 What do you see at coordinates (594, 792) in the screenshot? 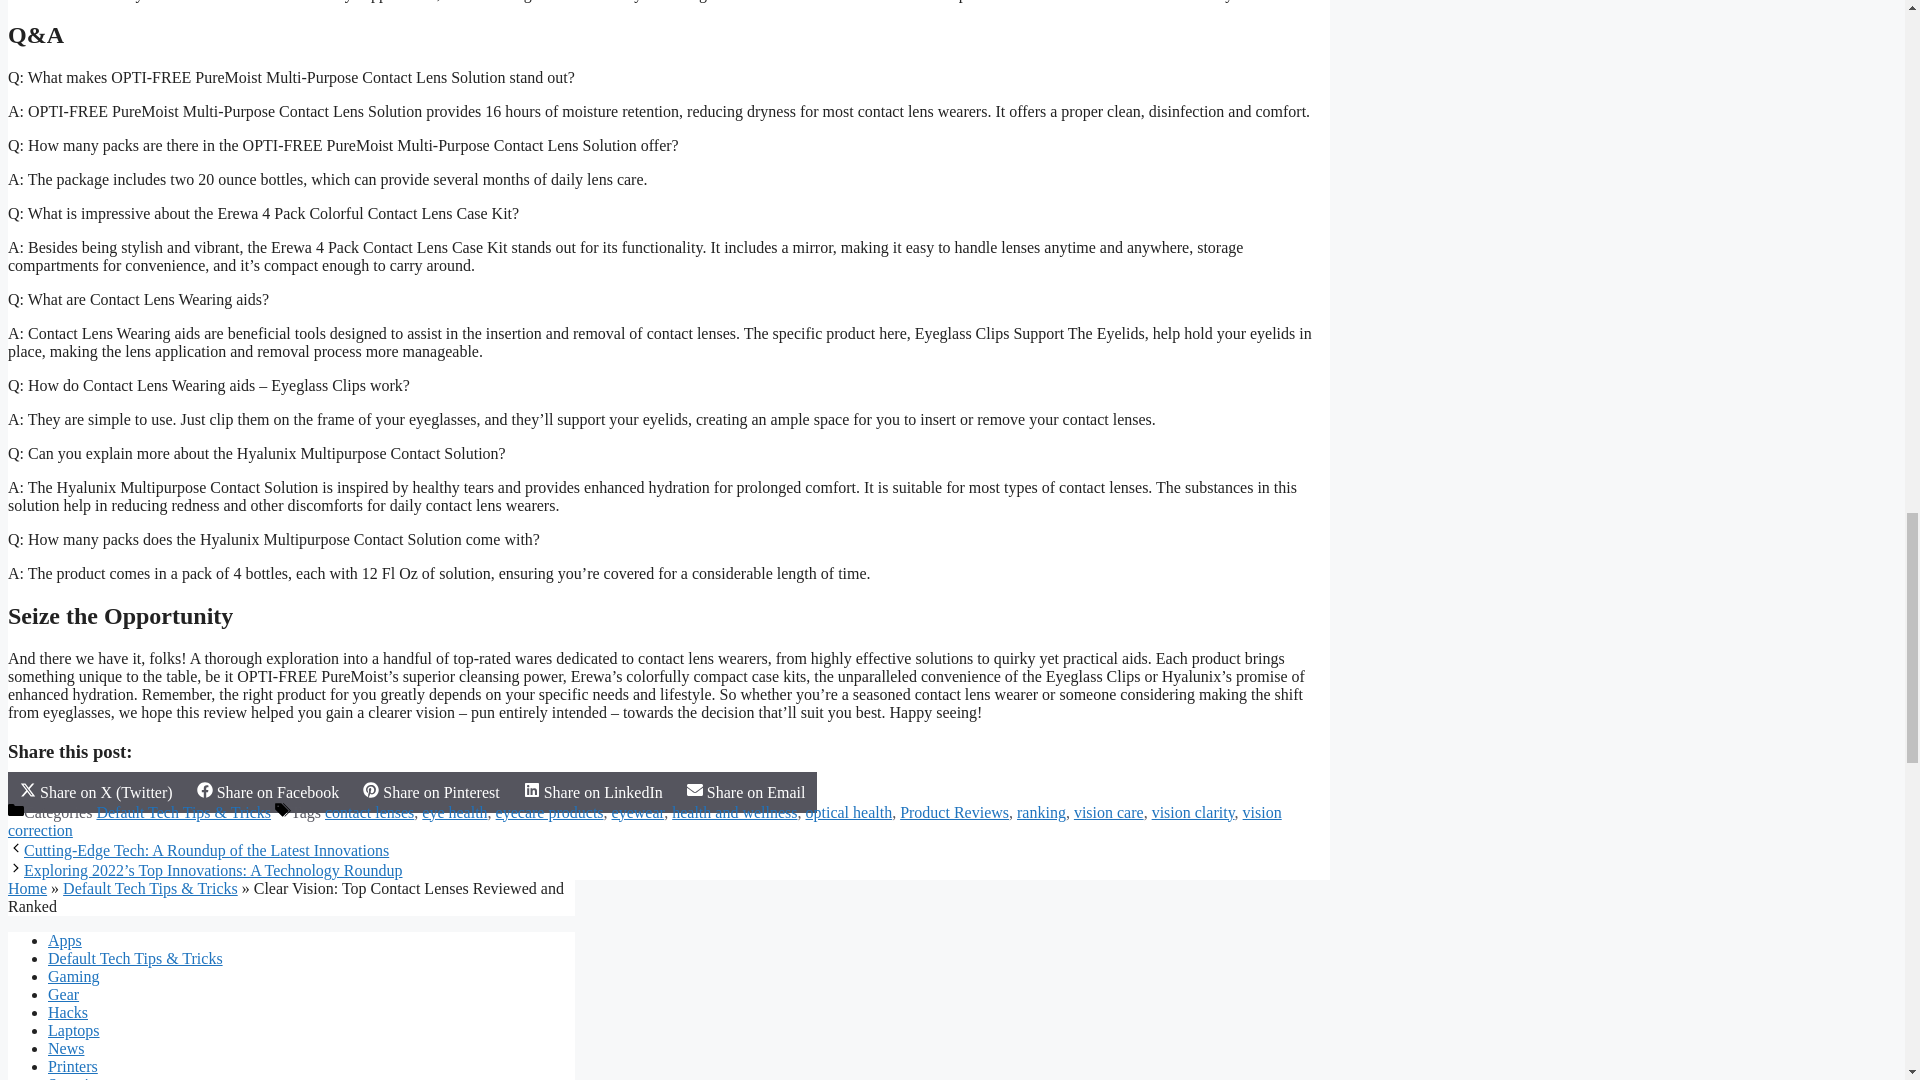
I see `Share on LinkedIn` at bounding box center [594, 792].